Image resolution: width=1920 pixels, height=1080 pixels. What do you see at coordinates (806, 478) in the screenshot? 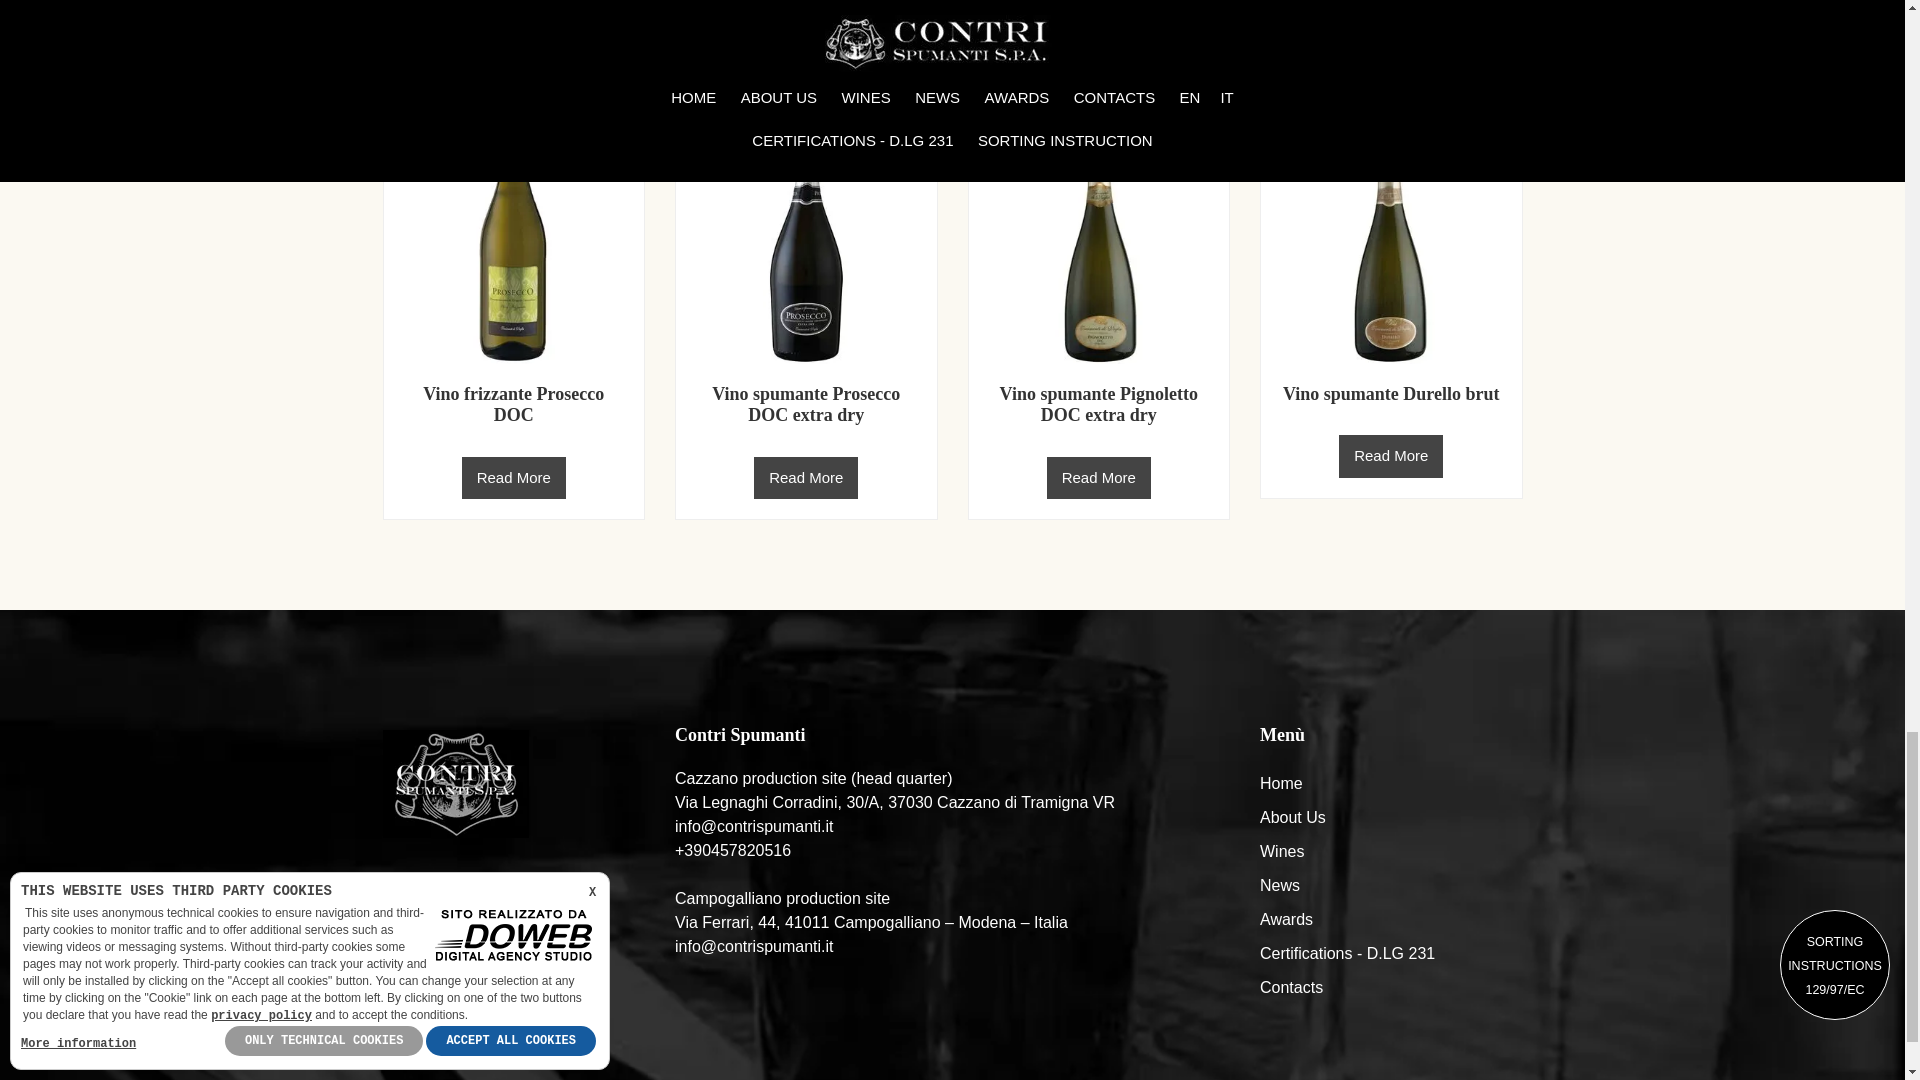
I see `Read More` at bounding box center [806, 478].